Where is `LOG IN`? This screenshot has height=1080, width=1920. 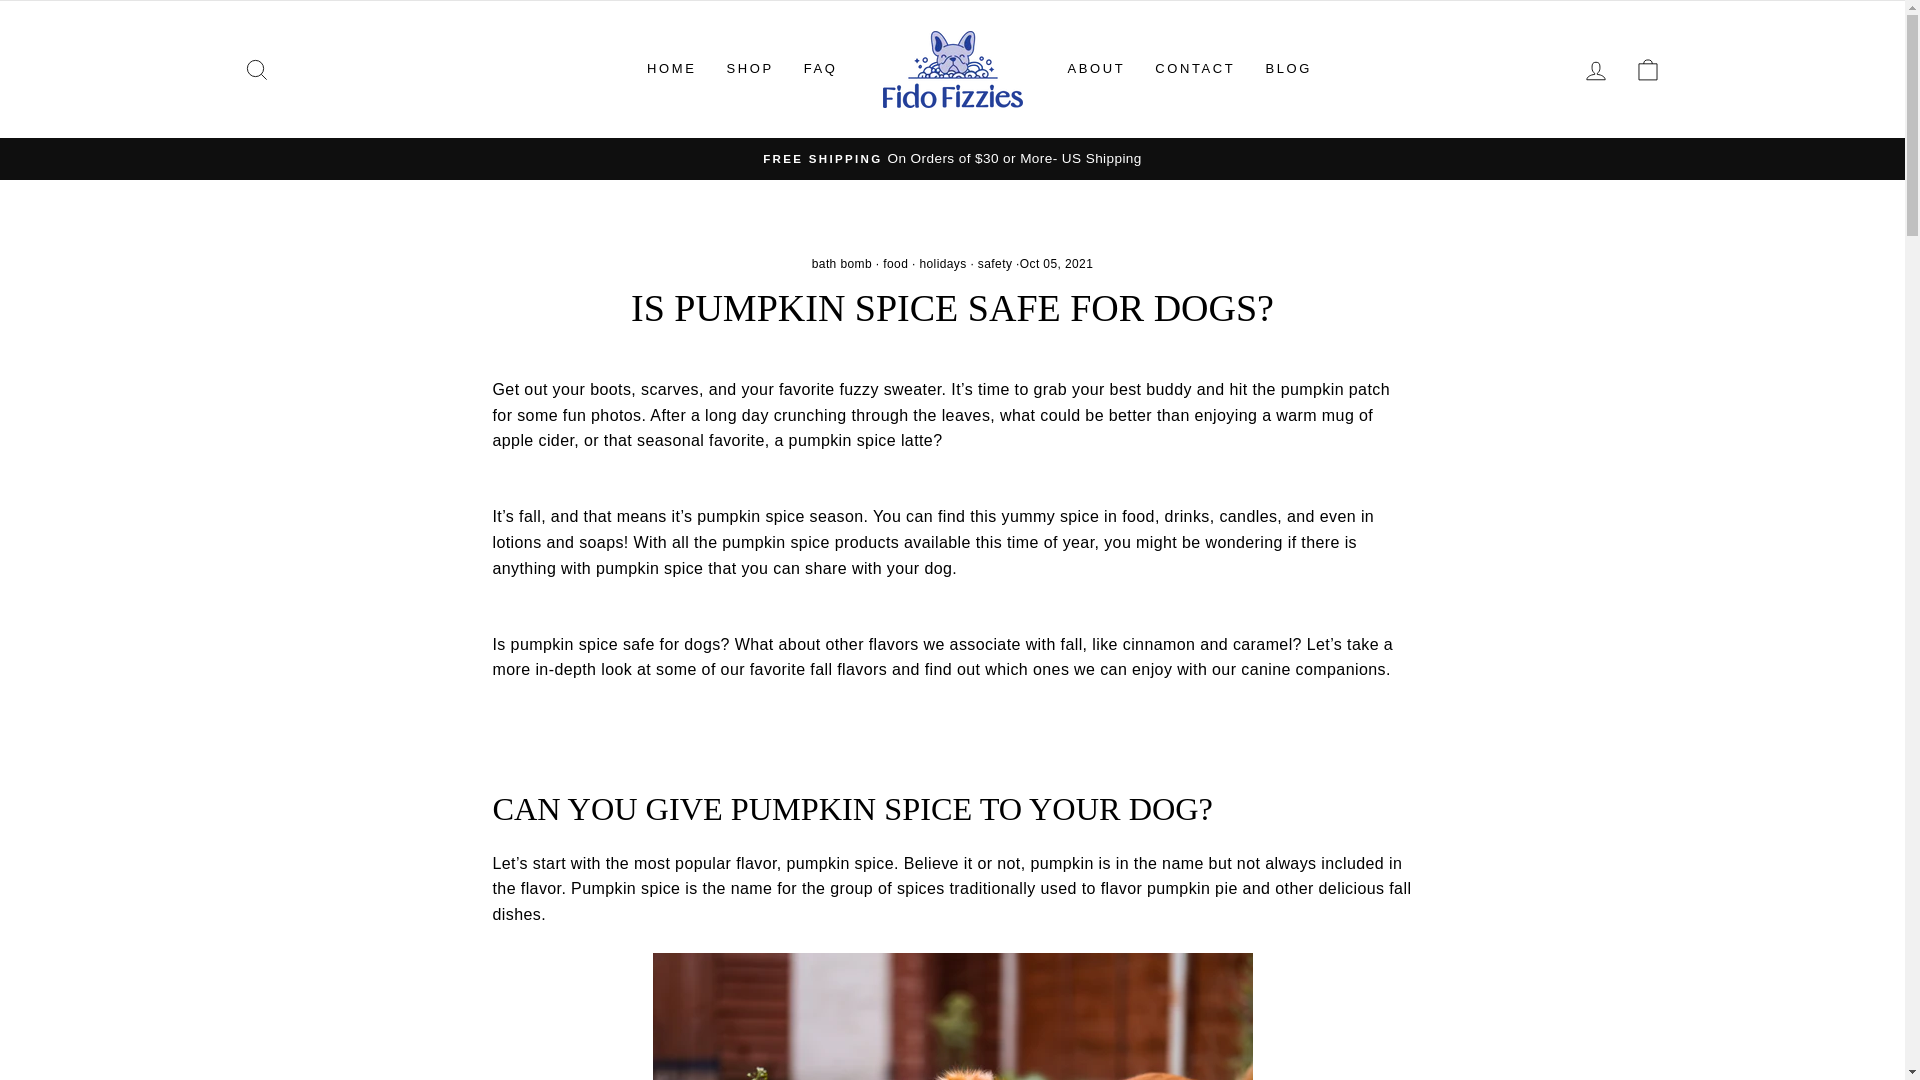 LOG IN is located at coordinates (1596, 68).